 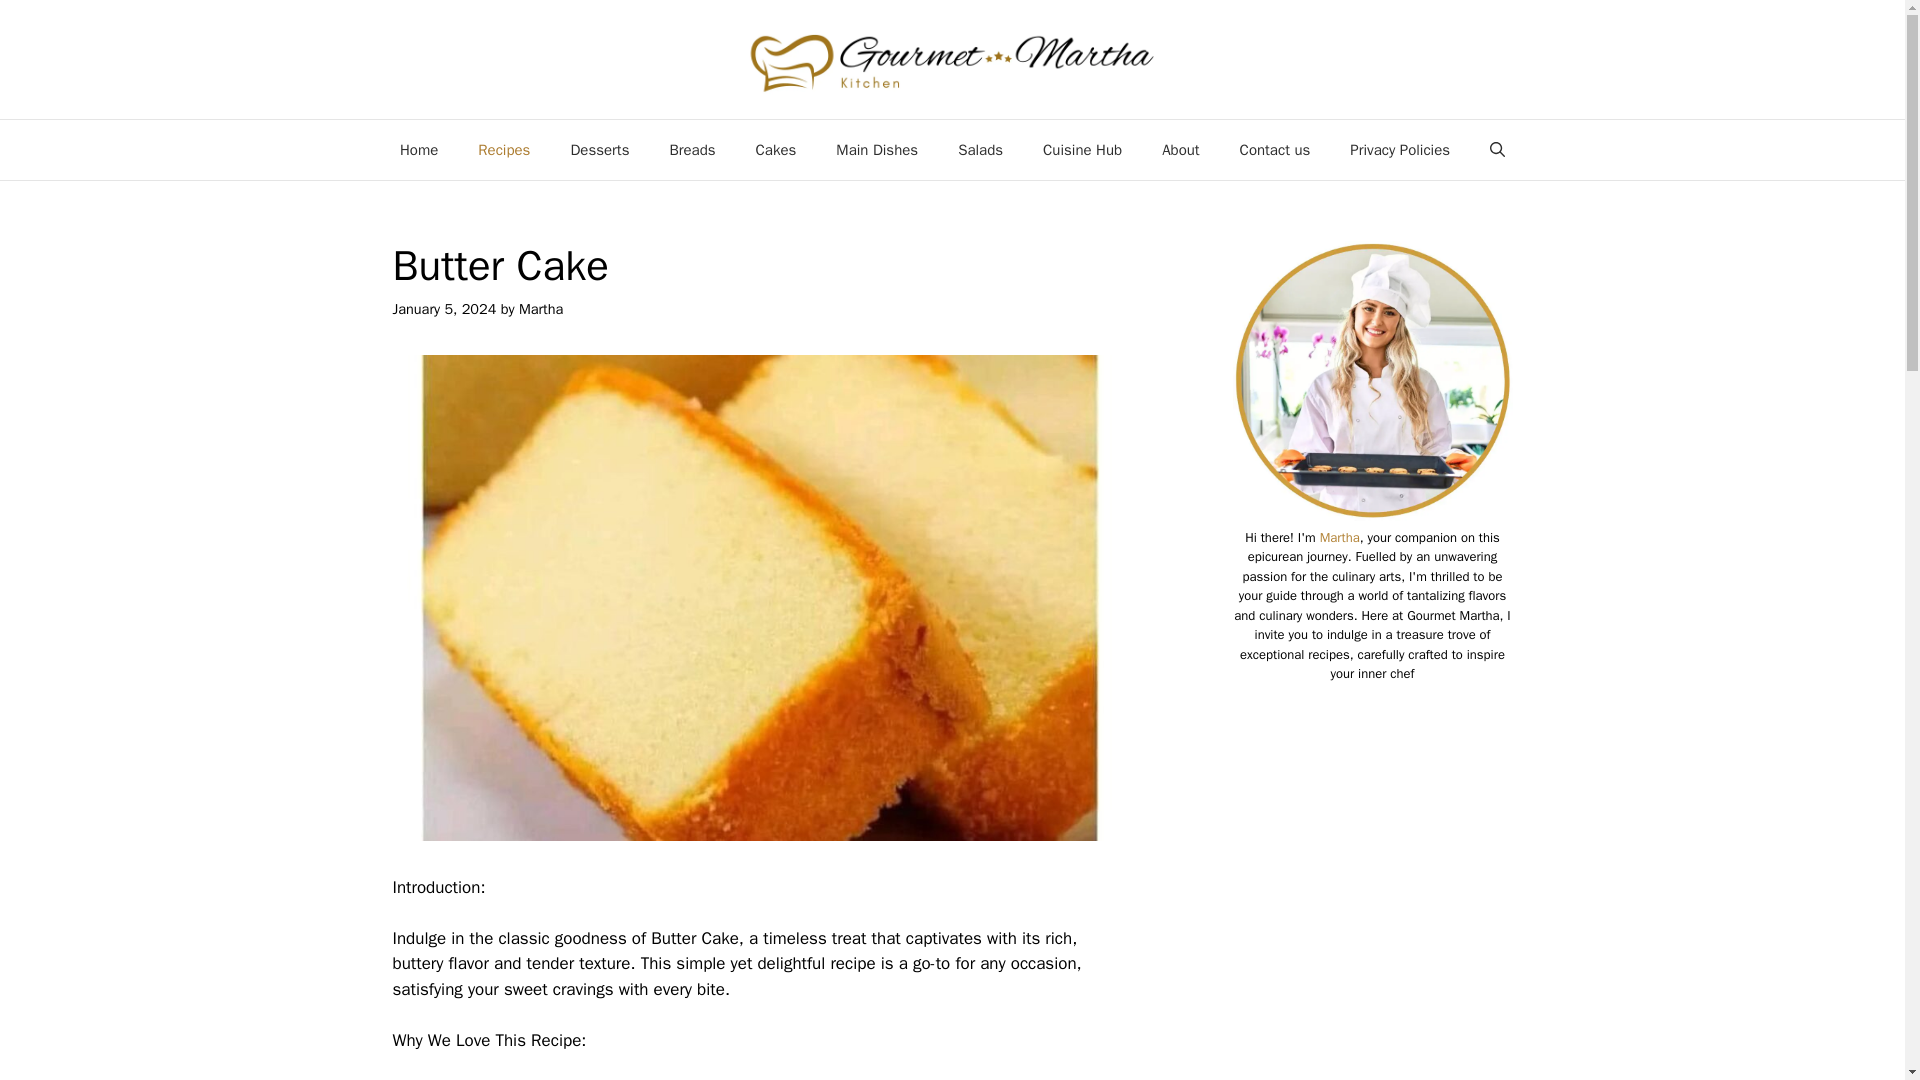 I want to click on Cuisine Hub, so click(x=1082, y=150).